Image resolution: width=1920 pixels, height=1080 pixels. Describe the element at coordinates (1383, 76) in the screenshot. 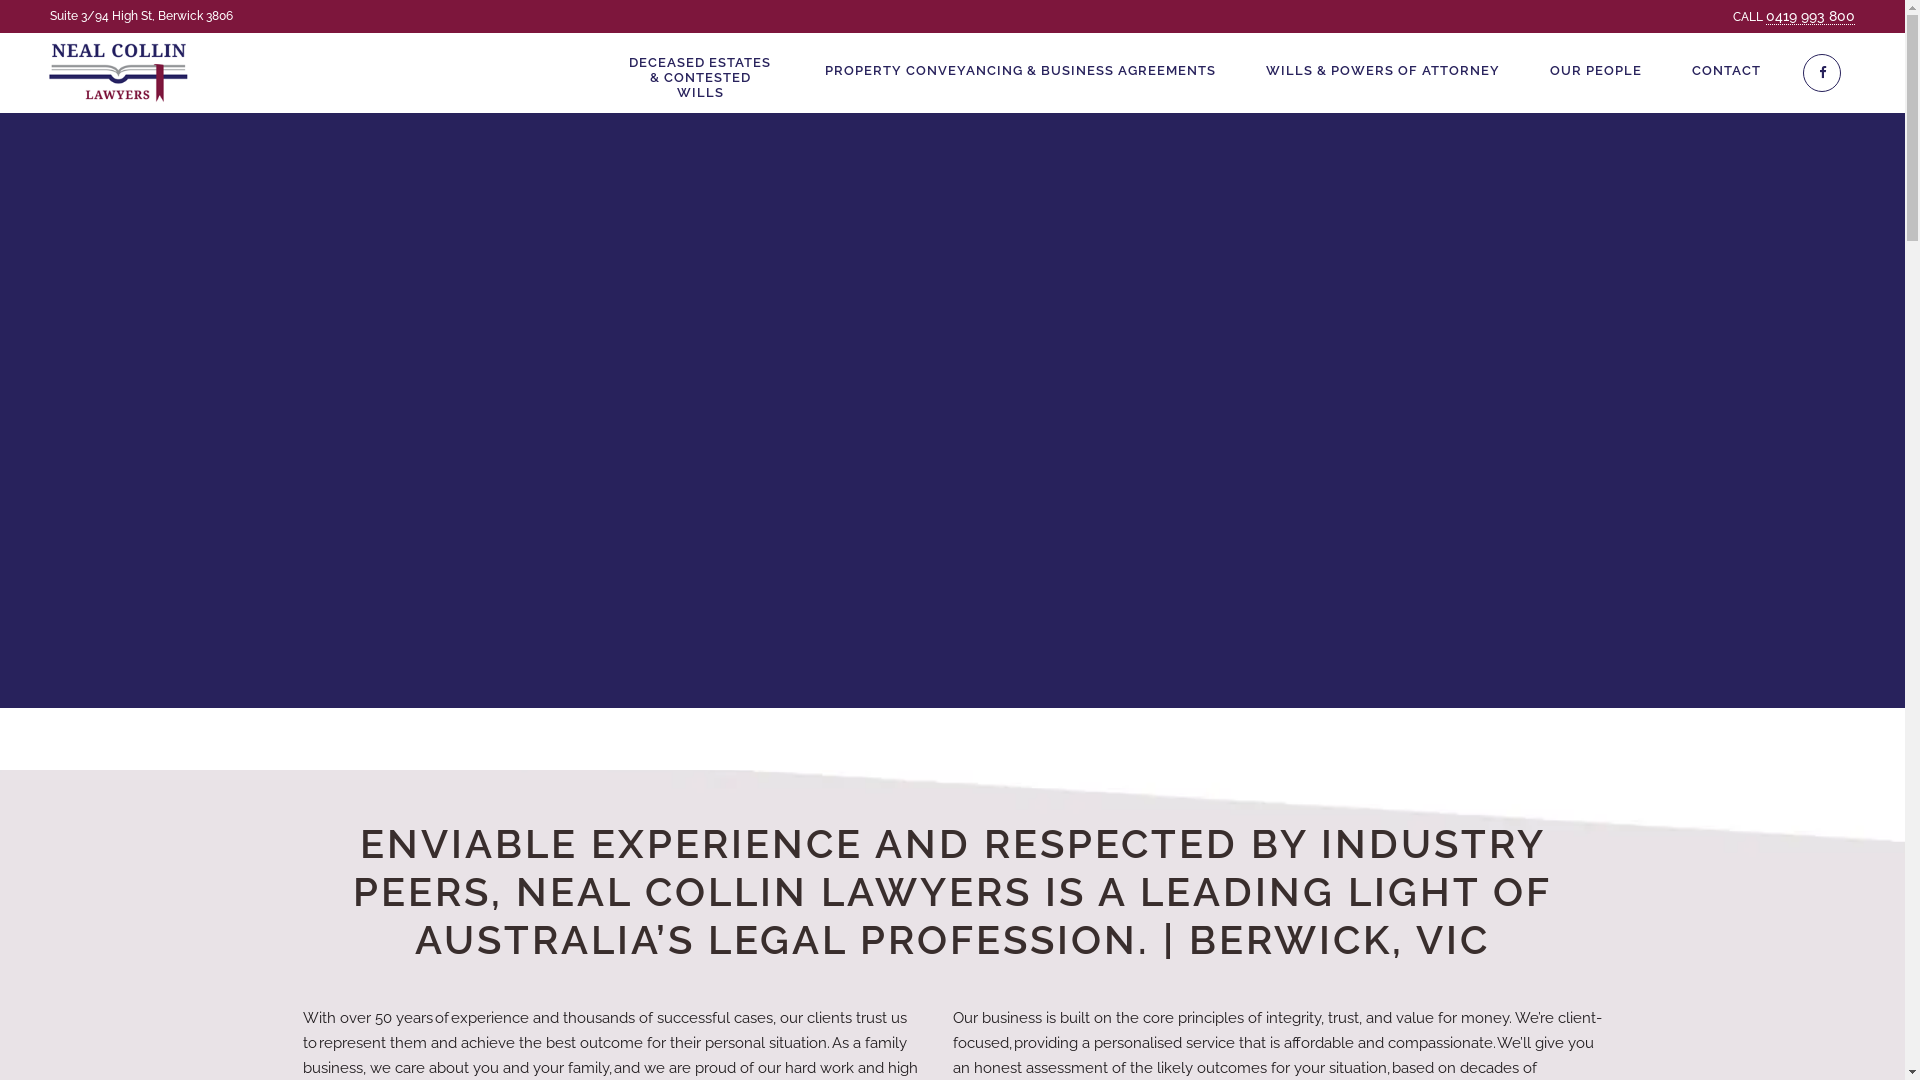

I see `WILLS & POWERS OF ATTORNEY` at that location.